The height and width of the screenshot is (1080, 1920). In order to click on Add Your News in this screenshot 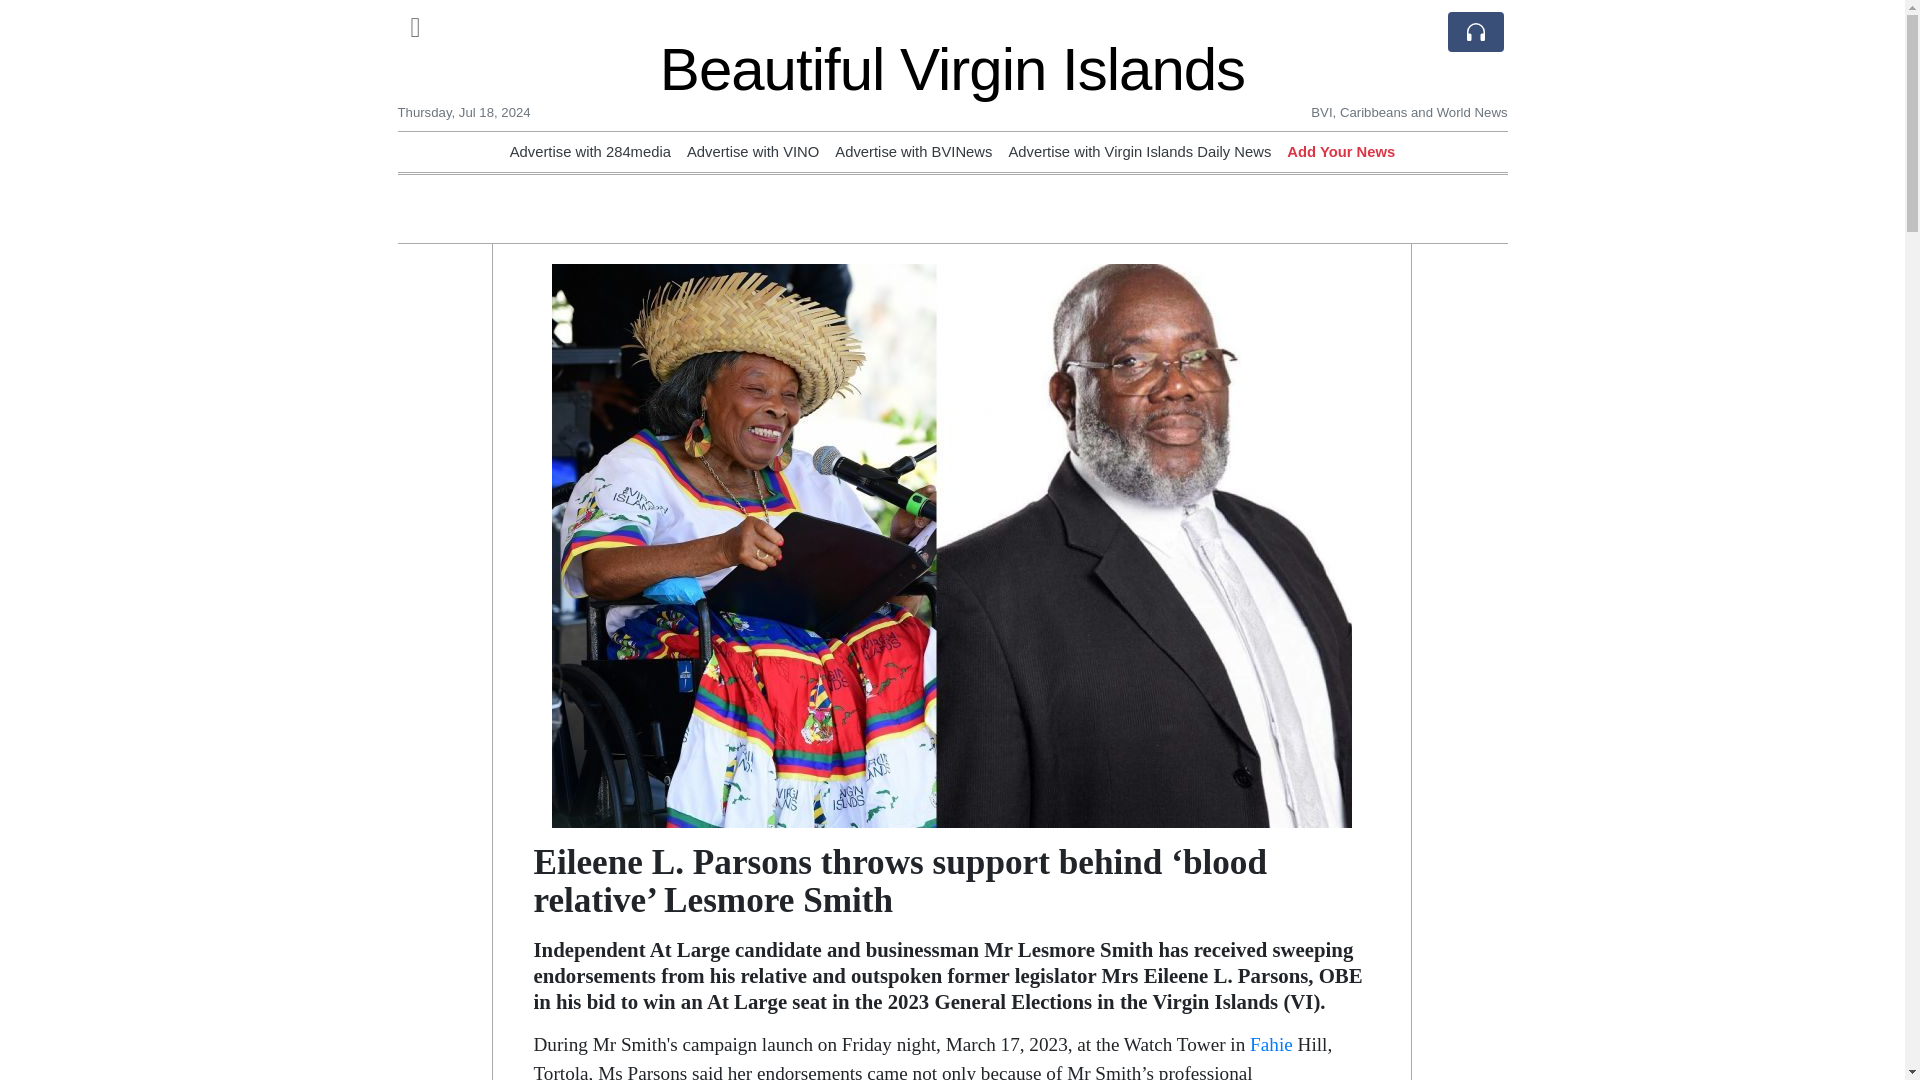, I will do `click(1340, 151)`.